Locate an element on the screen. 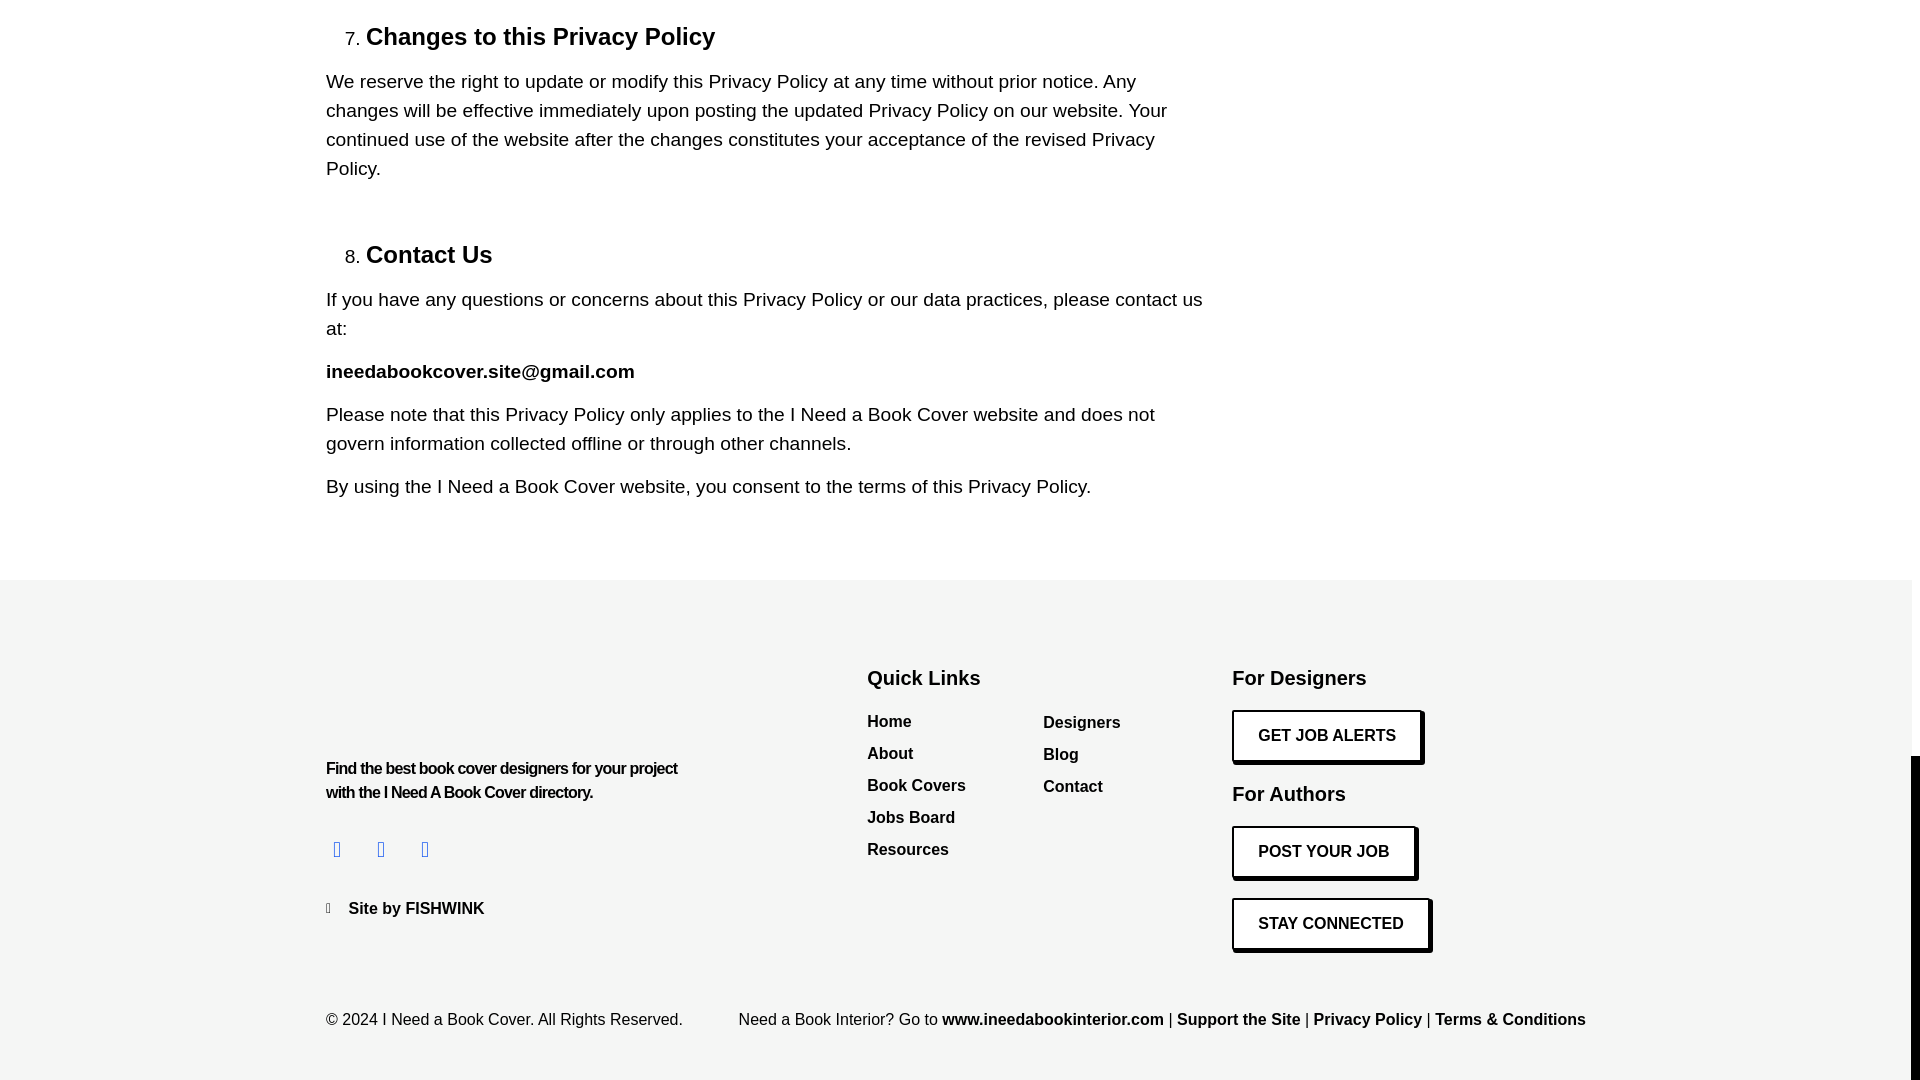  Contact is located at coordinates (1074, 787).